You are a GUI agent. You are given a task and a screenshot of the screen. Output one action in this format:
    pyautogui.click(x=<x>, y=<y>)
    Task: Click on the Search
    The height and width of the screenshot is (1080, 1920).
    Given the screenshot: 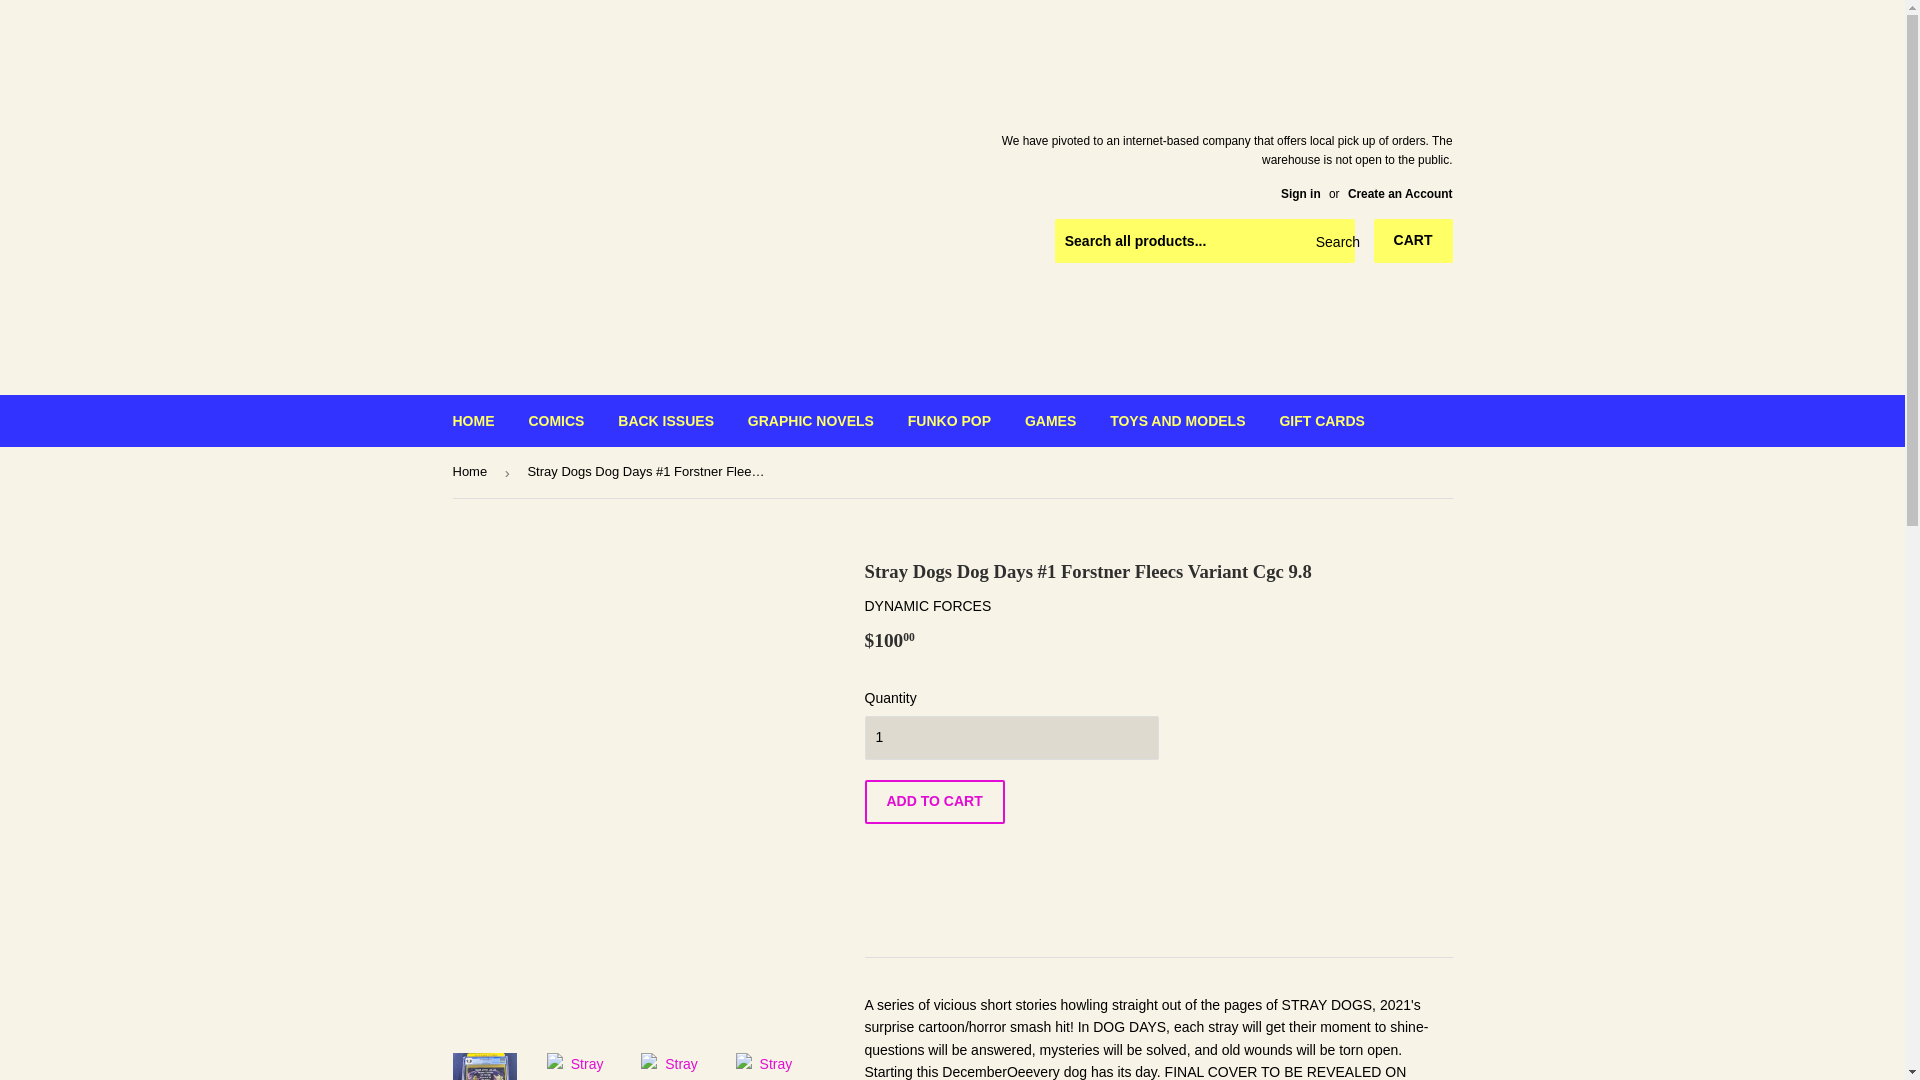 What is the action you would take?
    pyautogui.click(x=1332, y=242)
    